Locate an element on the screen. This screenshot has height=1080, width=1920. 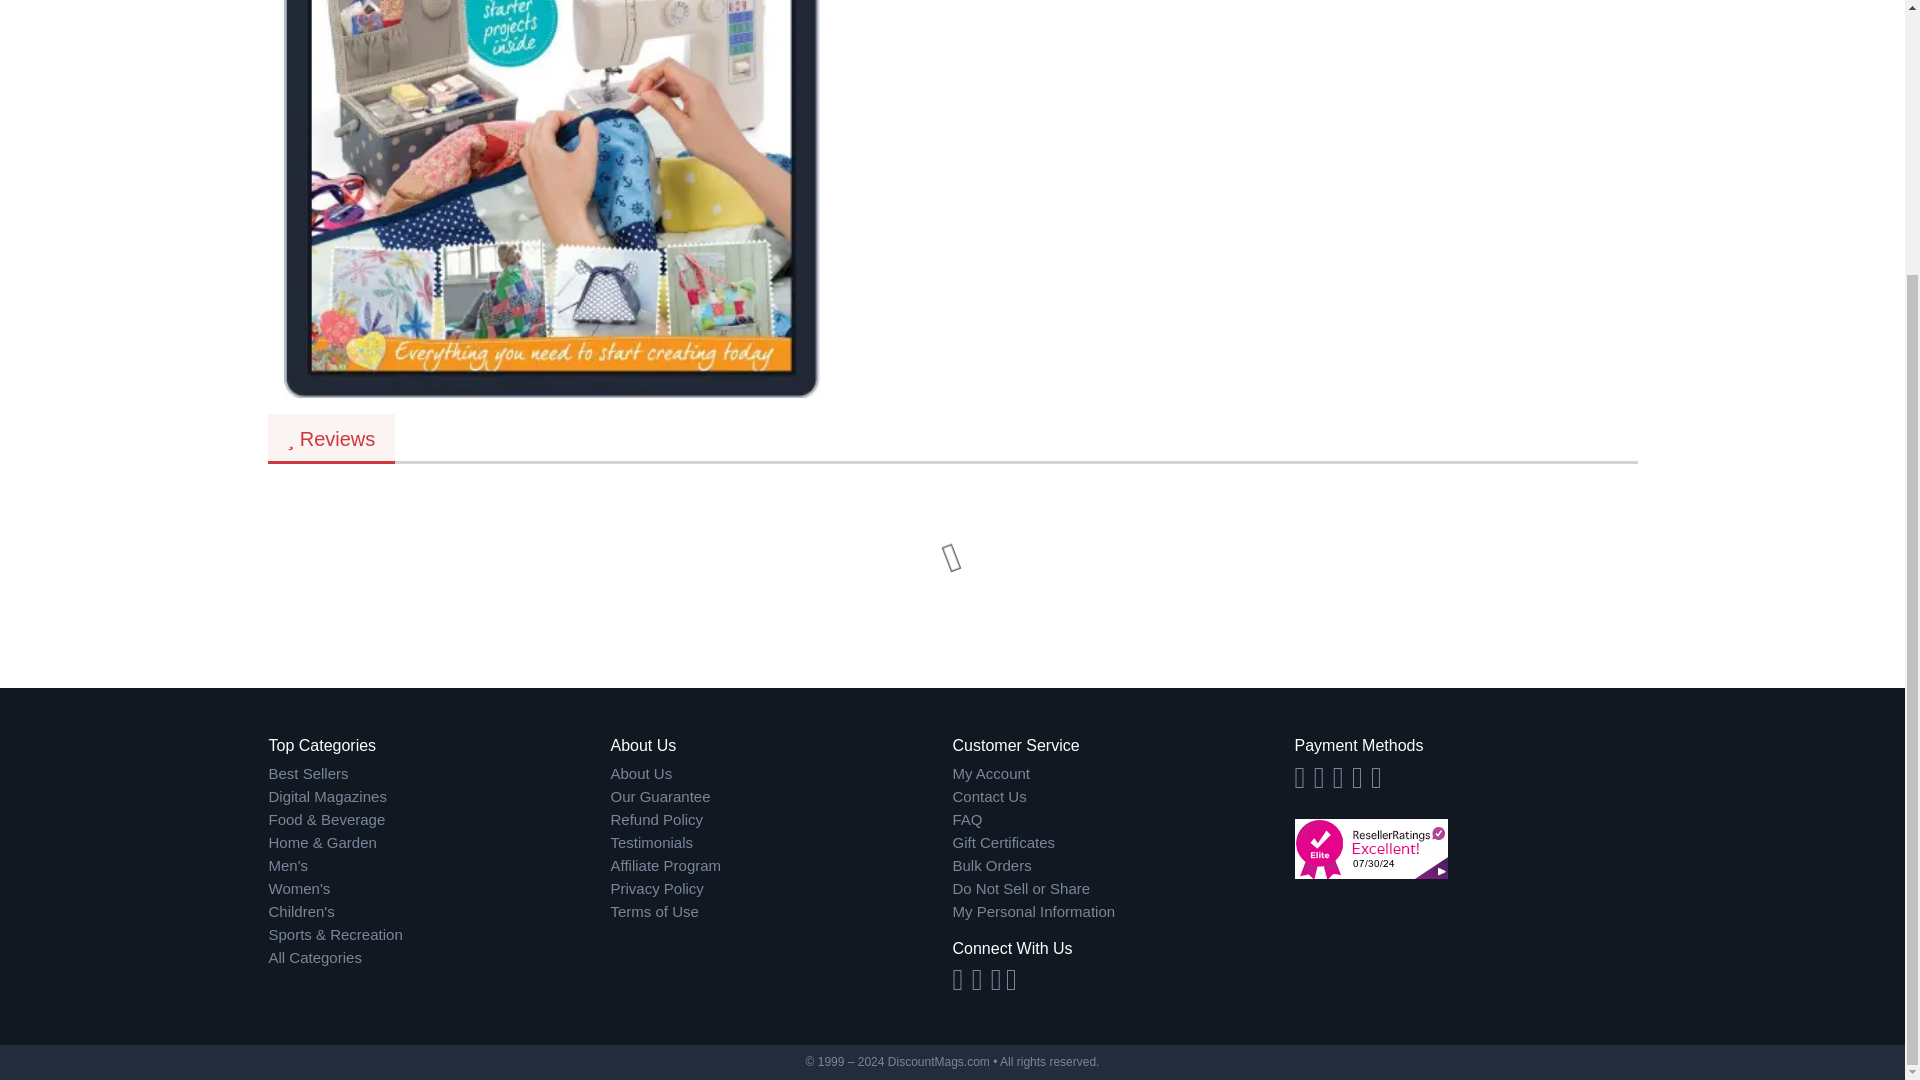
Women's is located at coordinates (439, 889).